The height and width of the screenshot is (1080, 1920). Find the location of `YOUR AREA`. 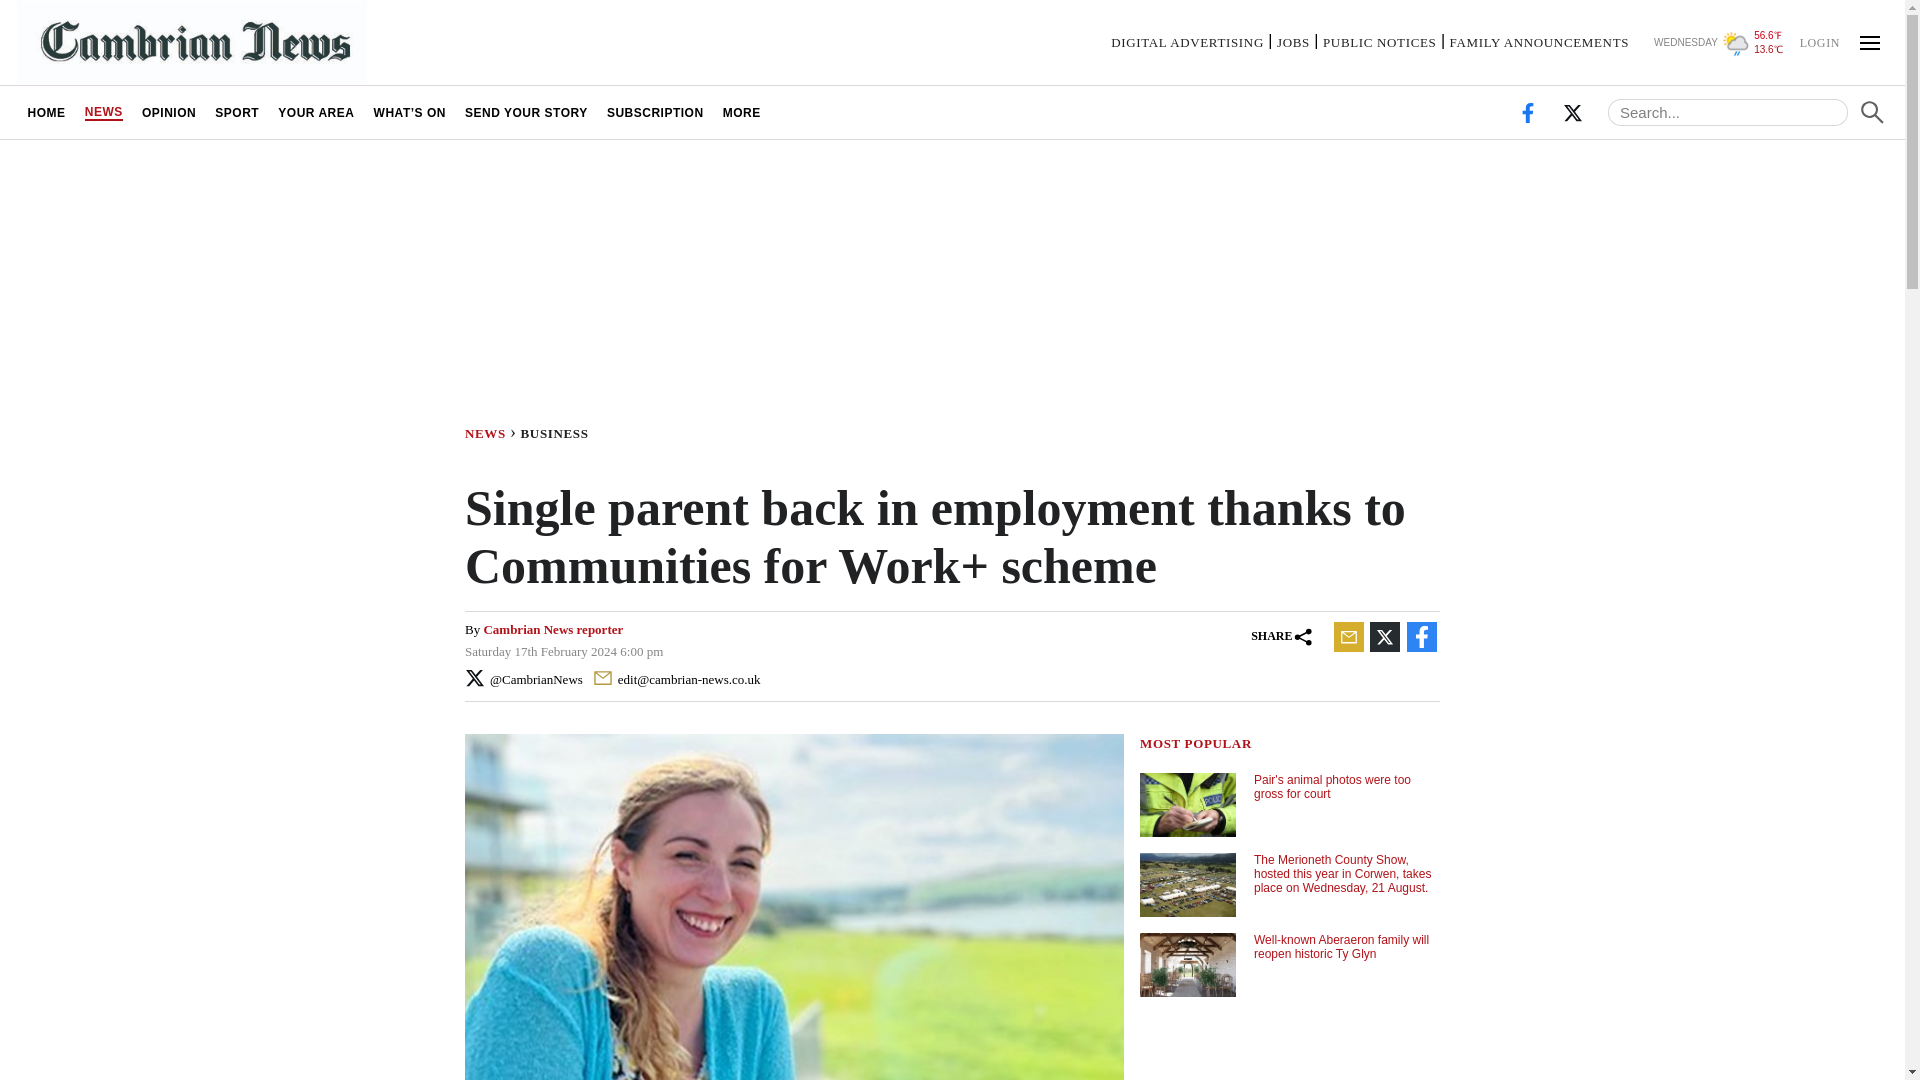

YOUR AREA is located at coordinates (316, 112).